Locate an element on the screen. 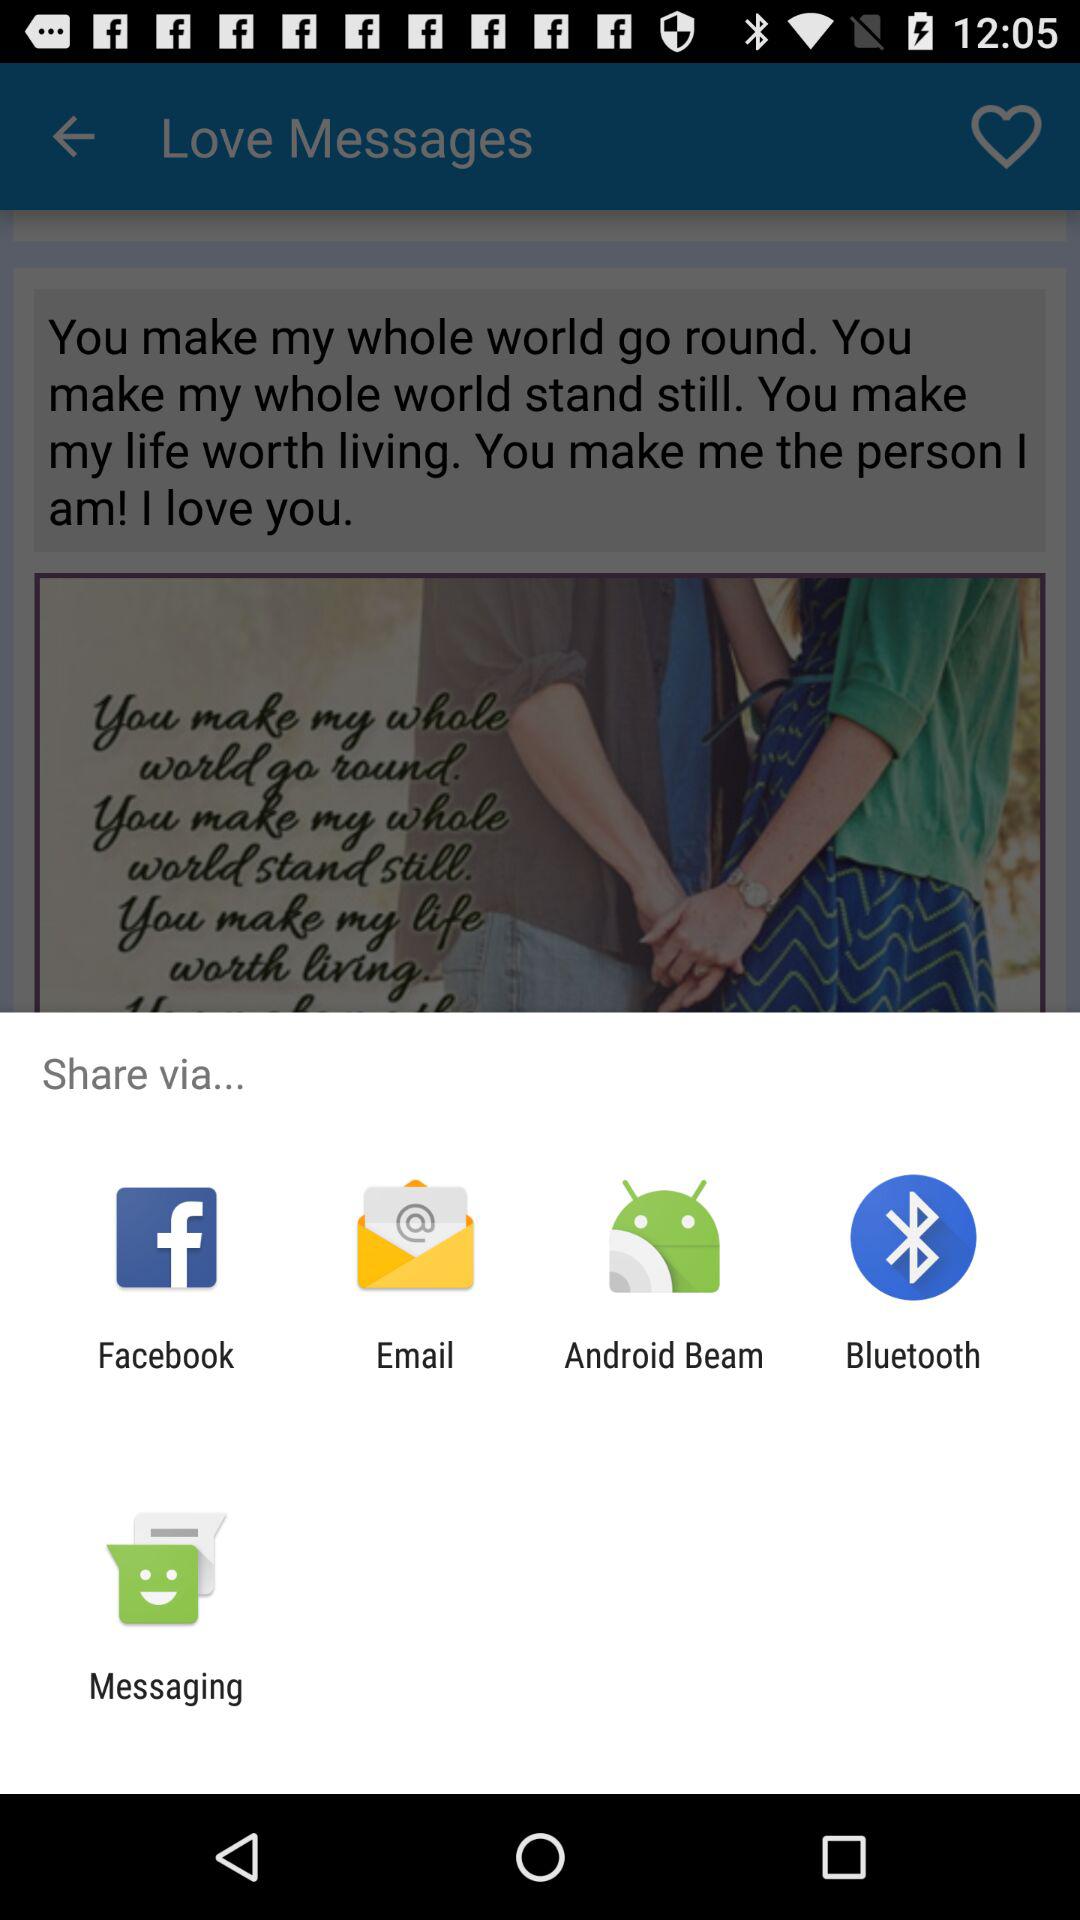  launch icon next to bluetooth icon is located at coordinates (664, 1375).